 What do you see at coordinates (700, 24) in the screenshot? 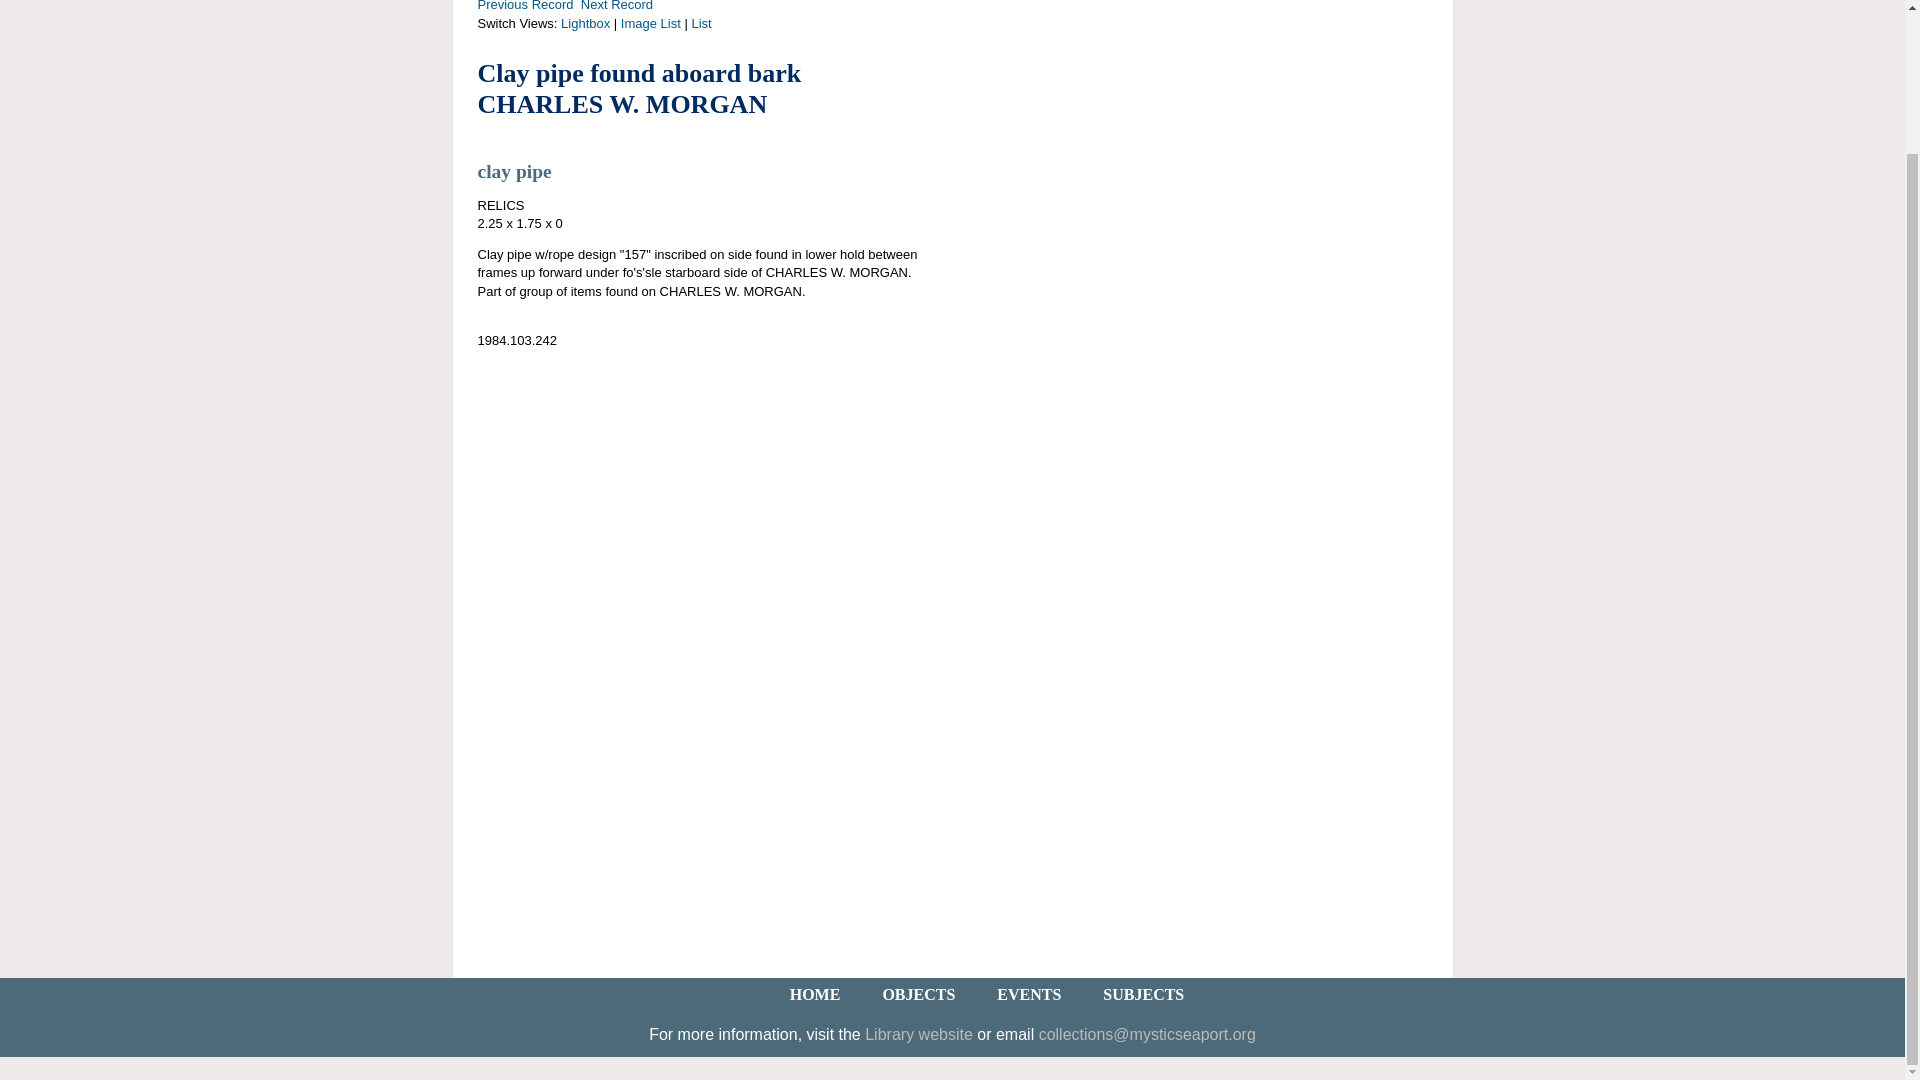
I see `List` at bounding box center [700, 24].